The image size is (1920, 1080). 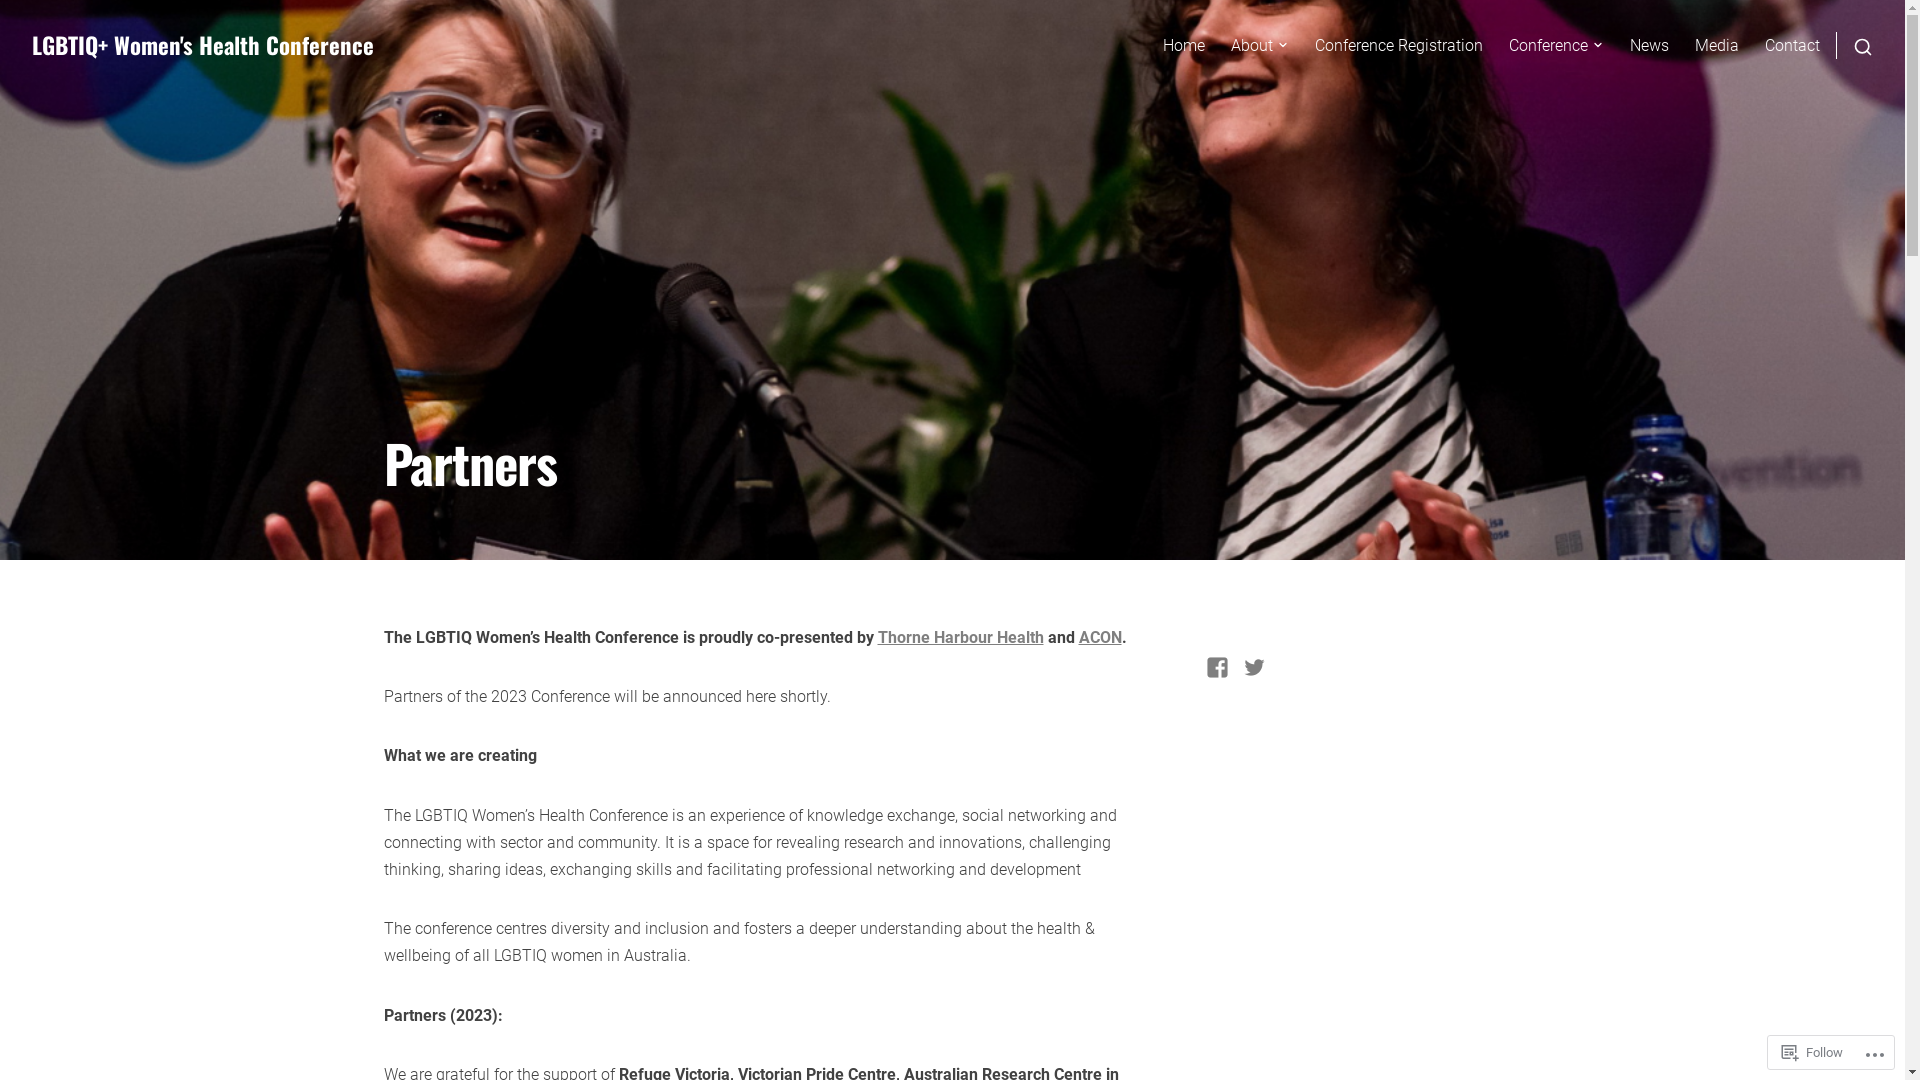 What do you see at coordinates (1260, 46) in the screenshot?
I see `About` at bounding box center [1260, 46].